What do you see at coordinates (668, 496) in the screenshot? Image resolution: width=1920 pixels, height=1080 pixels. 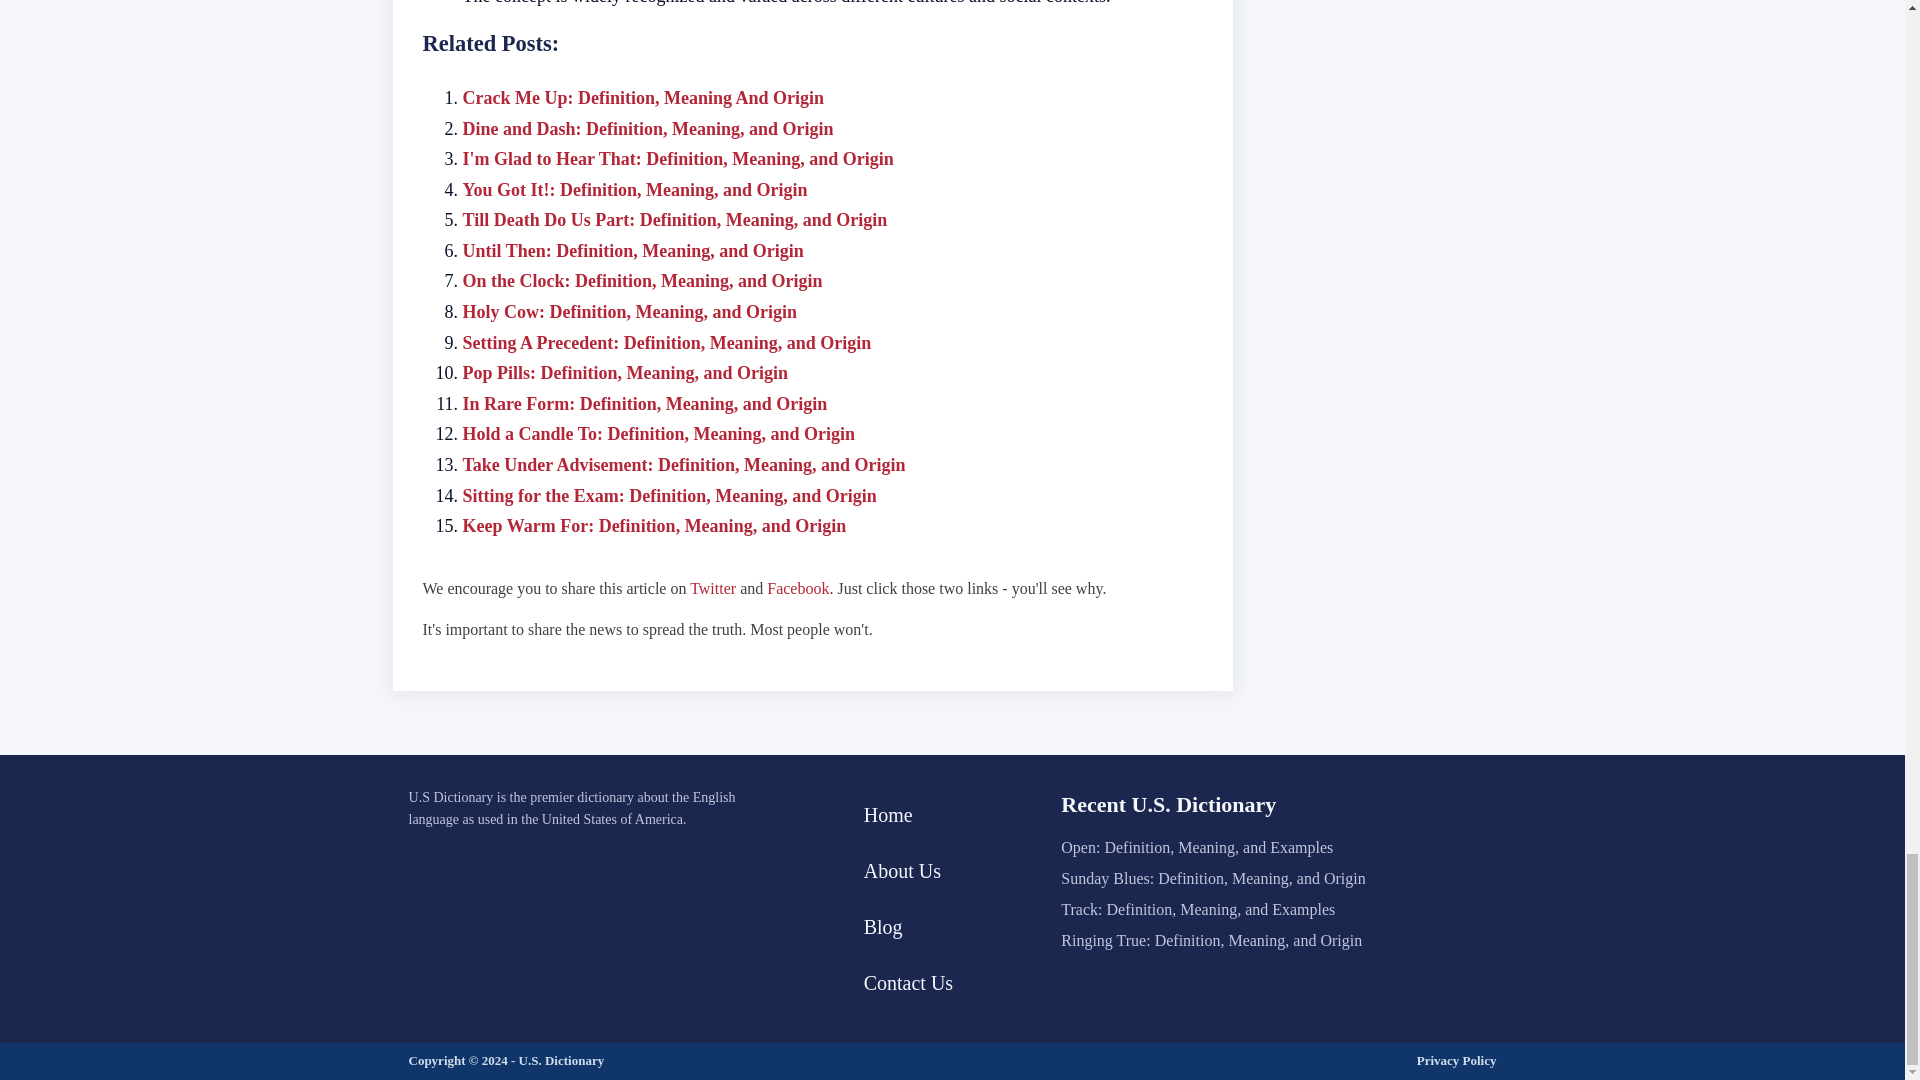 I see `Sitting for the Exam: Definition, Meaning, and Origin` at bounding box center [668, 496].